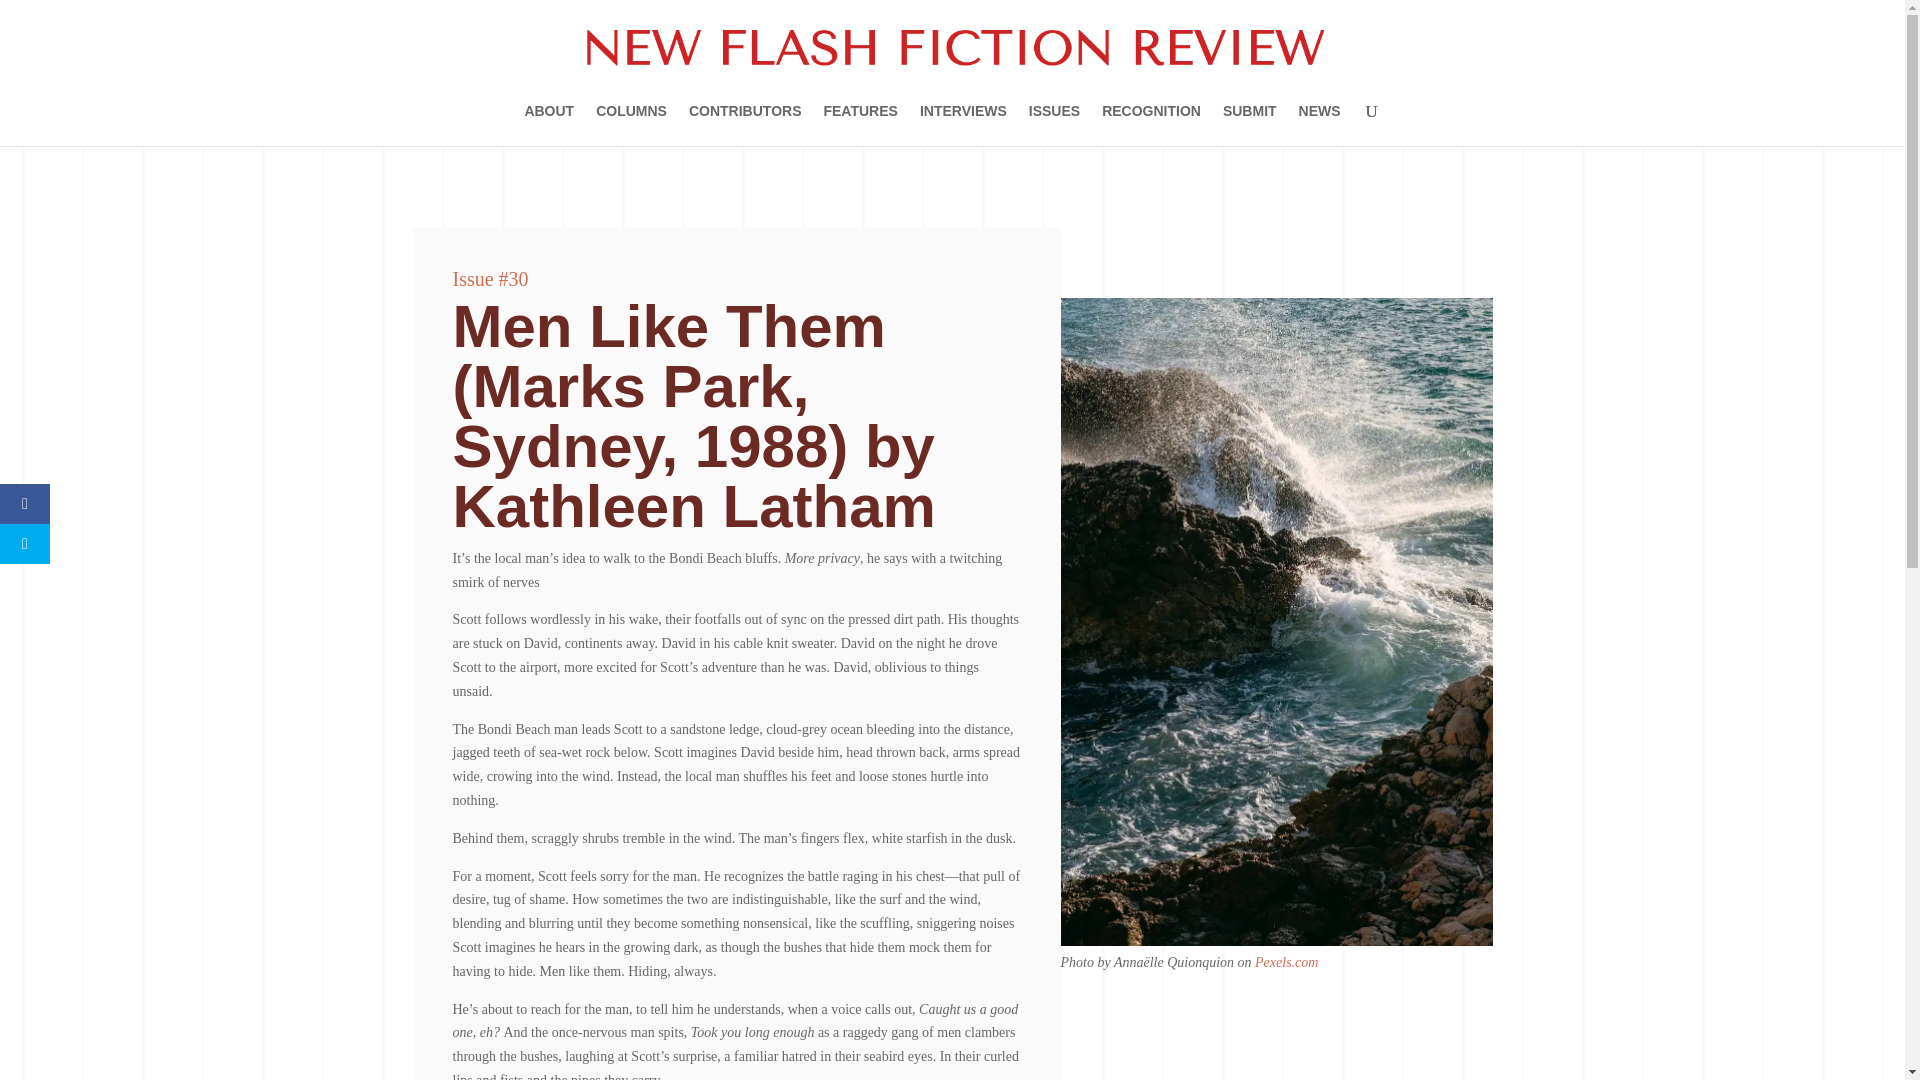  I want to click on ISSUES, so click(1054, 124).